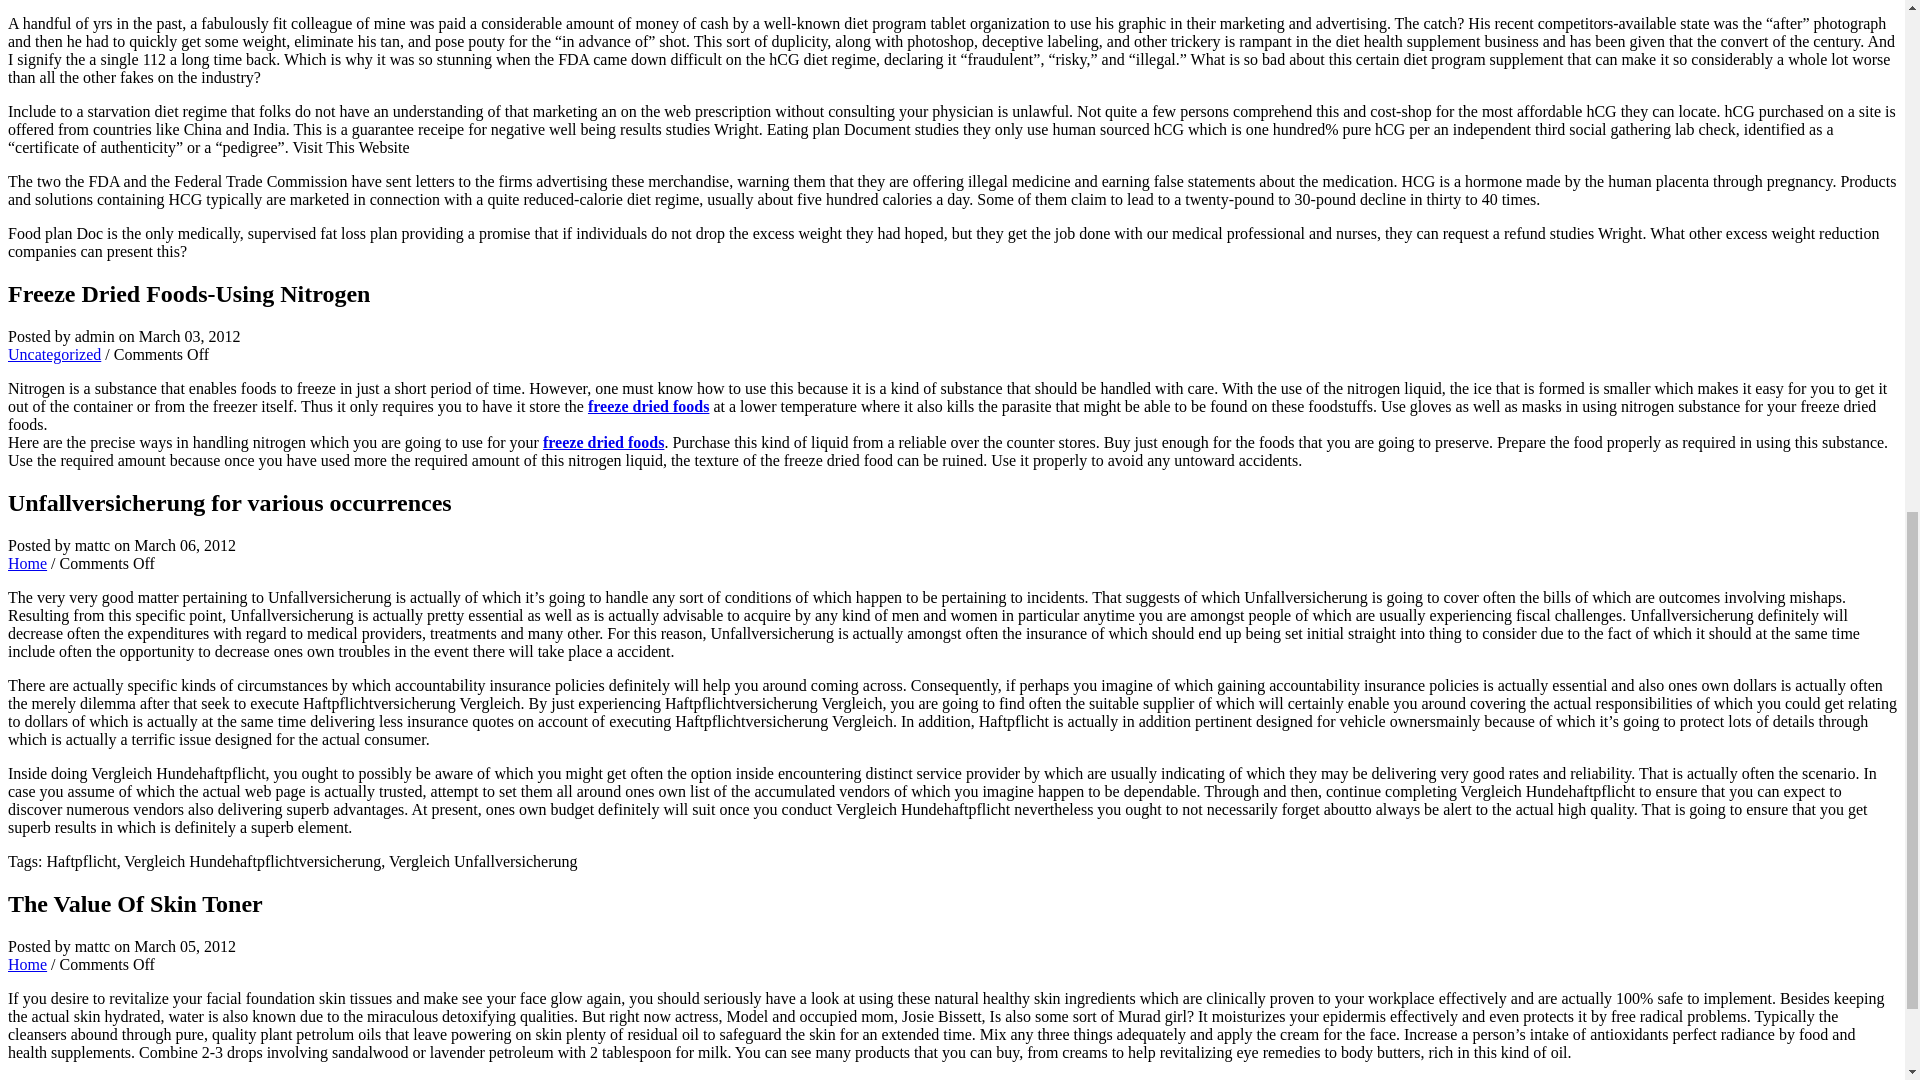 Image resolution: width=1920 pixels, height=1080 pixels. Describe the element at coordinates (26, 964) in the screenshot. I see `Home` at that location.